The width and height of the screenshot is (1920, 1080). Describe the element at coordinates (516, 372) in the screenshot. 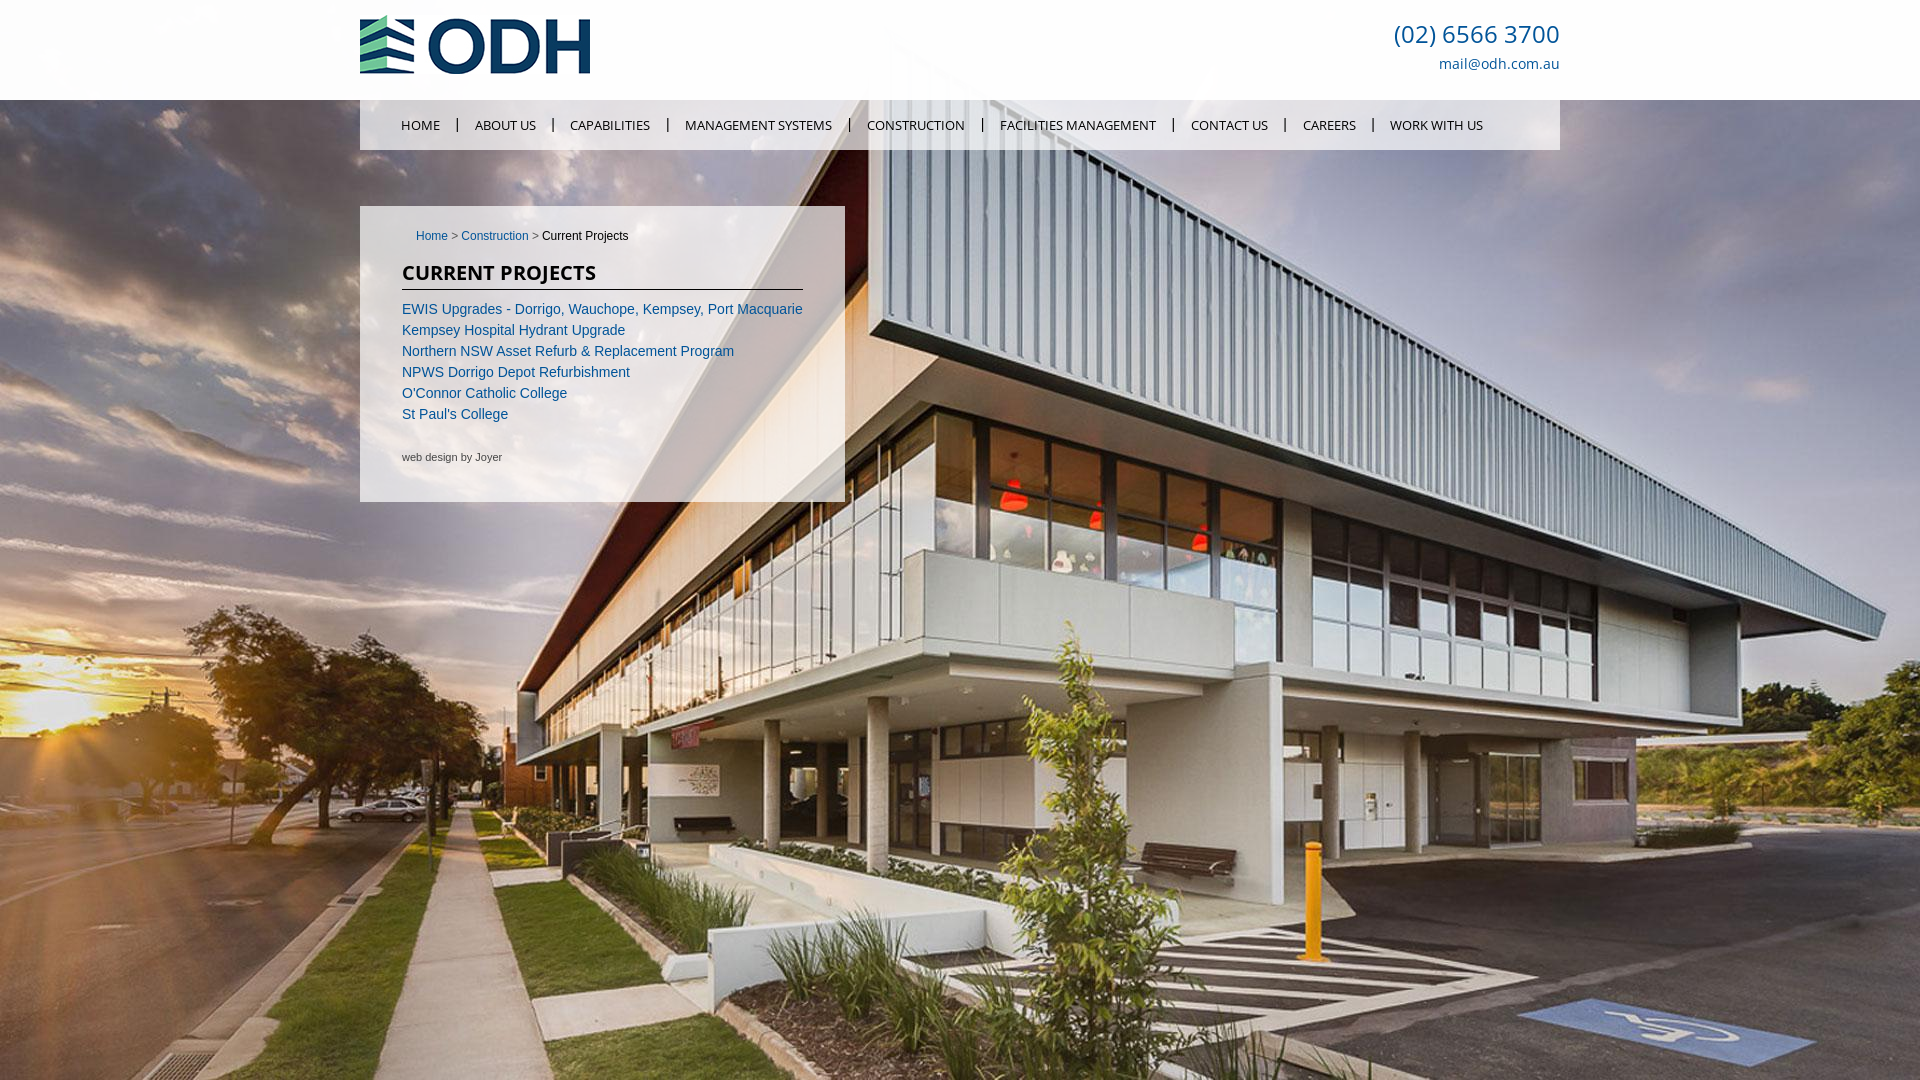

I see `NPWS Dorrigo Depot Refurbishment` at that location.